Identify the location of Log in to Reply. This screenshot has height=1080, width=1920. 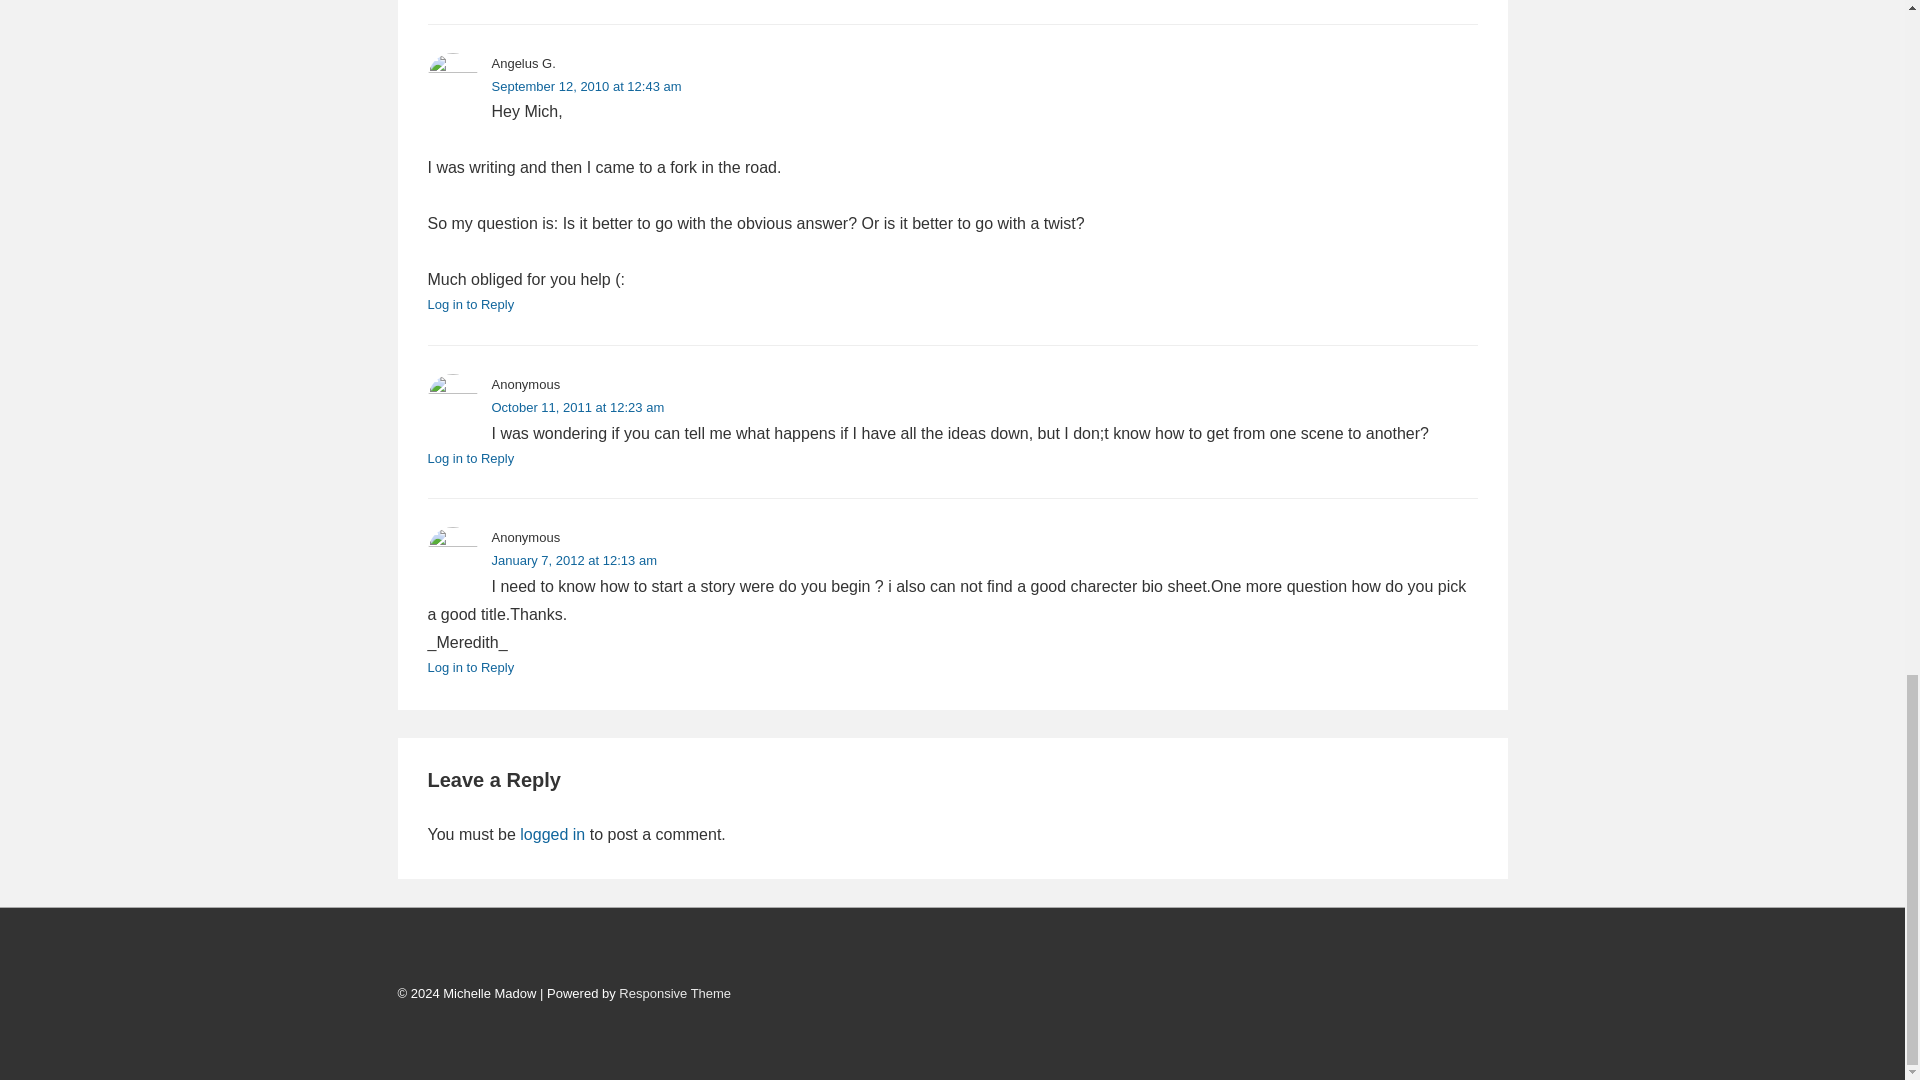
(471, 458).